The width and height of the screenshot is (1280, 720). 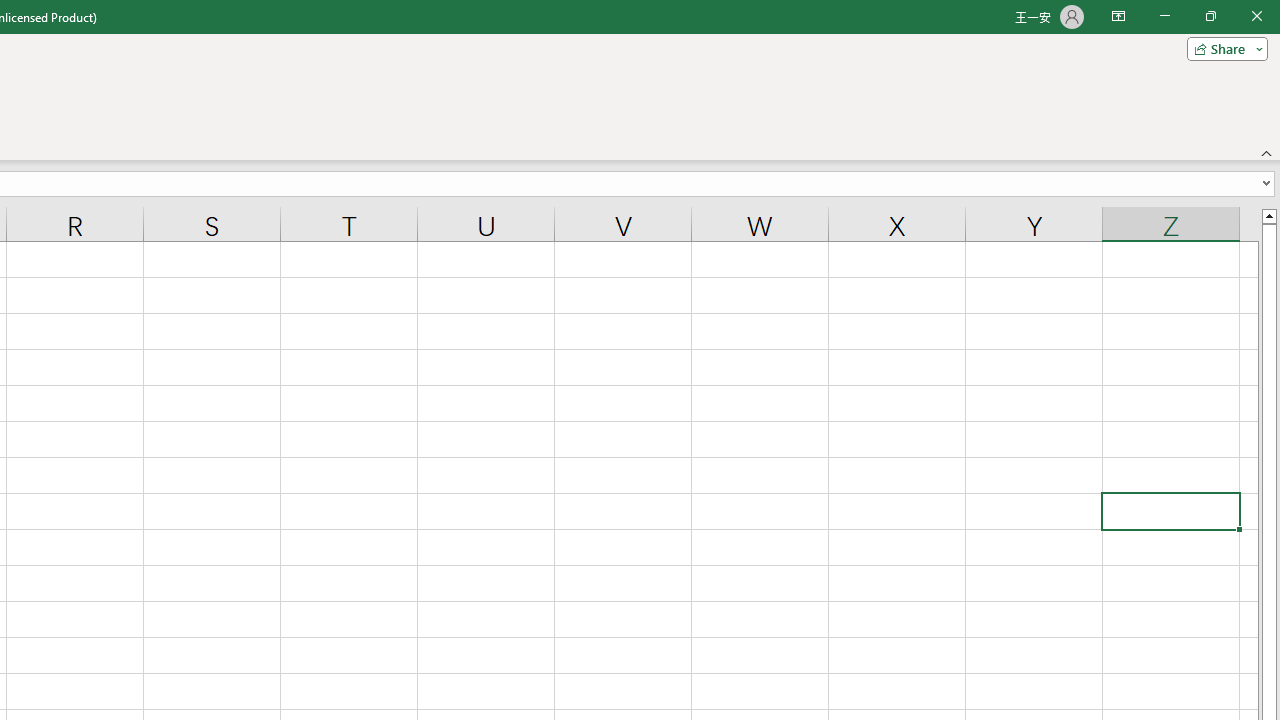 I want to click on Line up, so click(x=1268, y=215).